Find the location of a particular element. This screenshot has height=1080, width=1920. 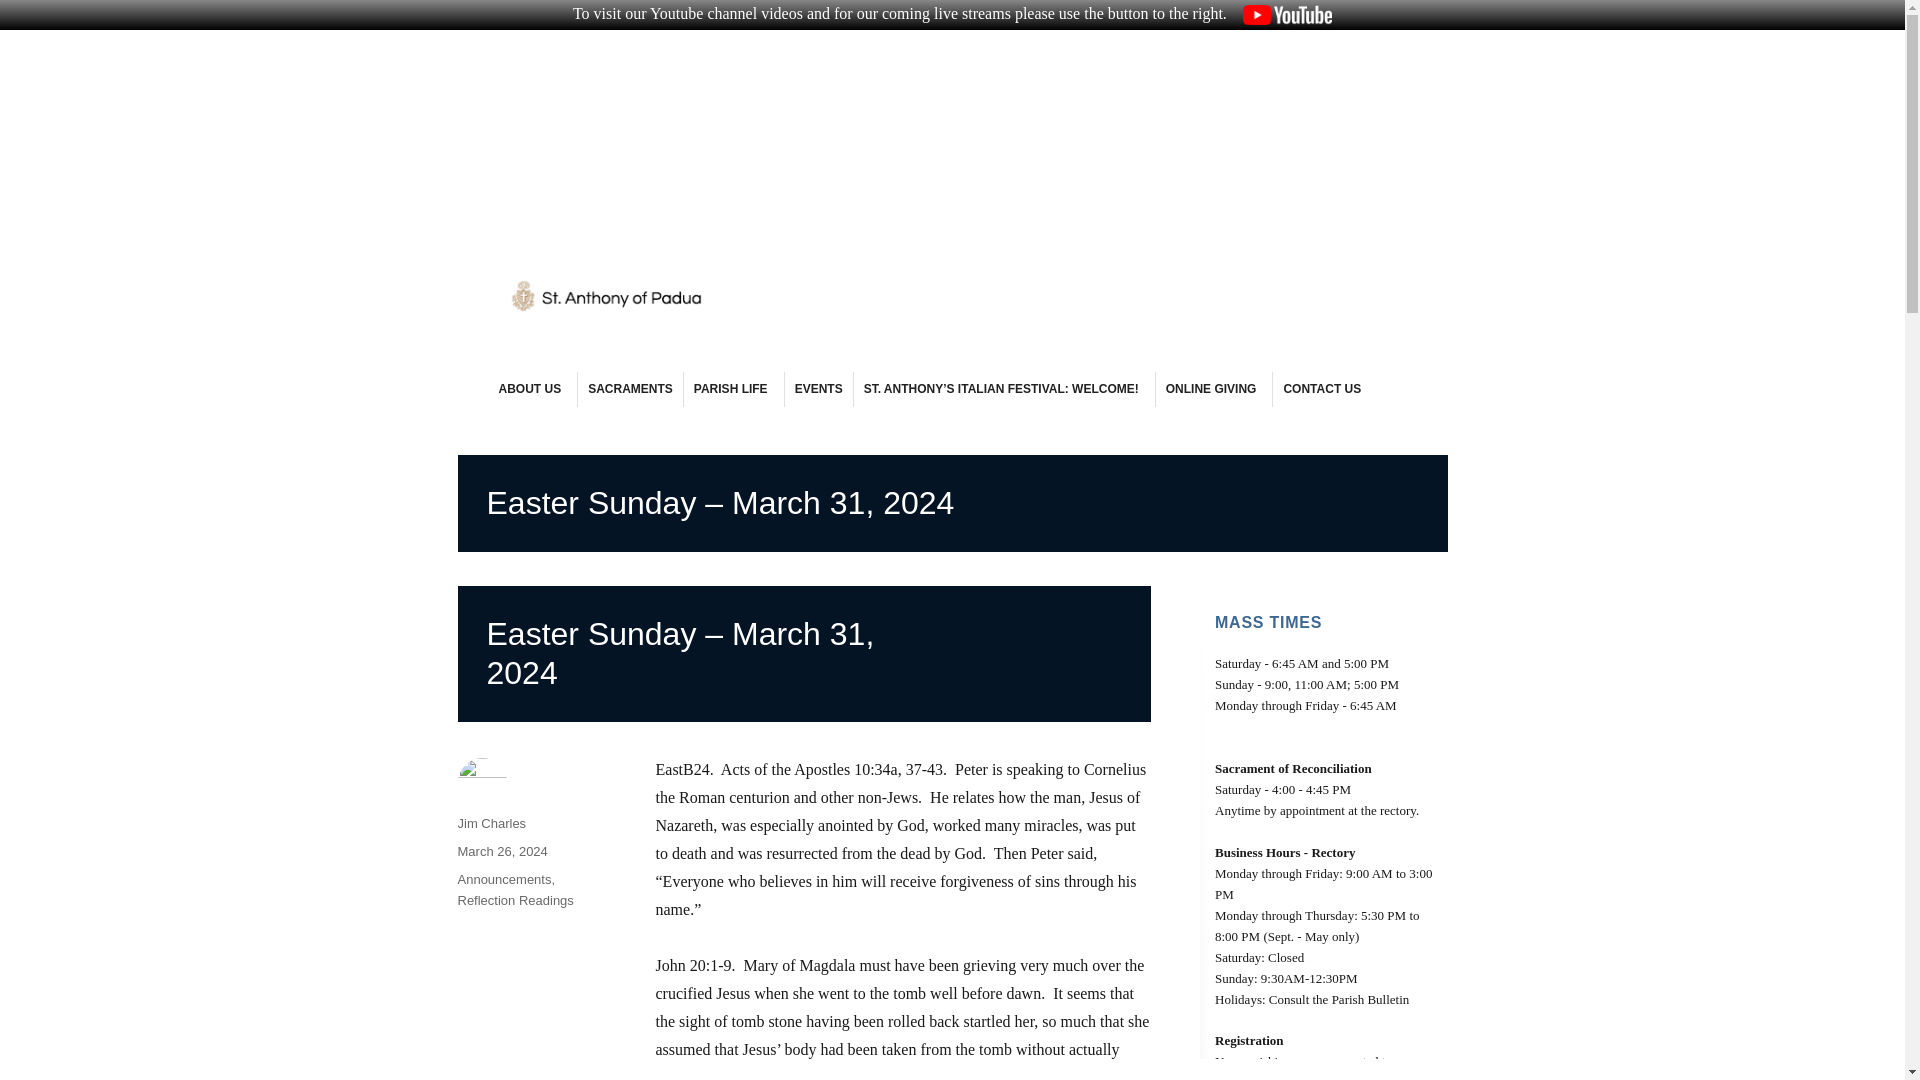

SACRAMENTS is located at coordinates (630, 389).